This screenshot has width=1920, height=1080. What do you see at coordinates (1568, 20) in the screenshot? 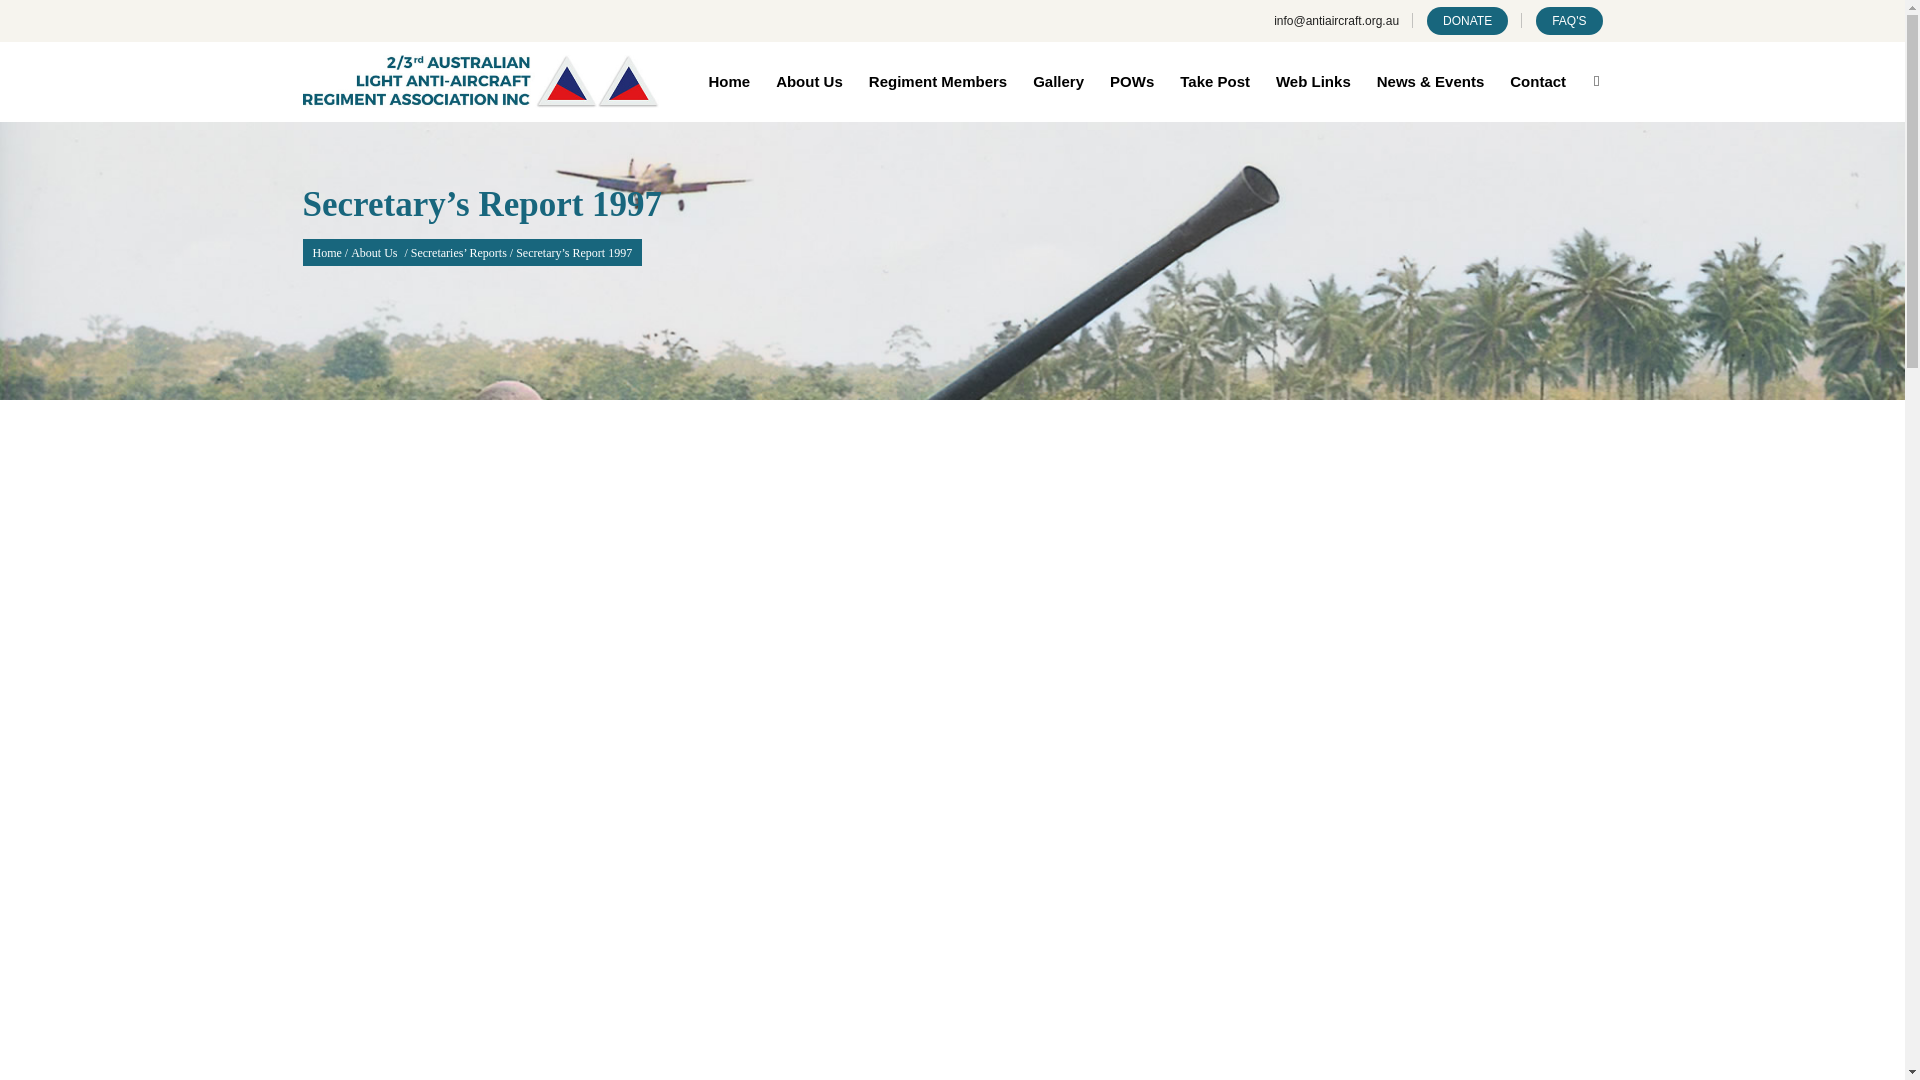
I see `FAQ'S` at bounding box center [1568, 20].